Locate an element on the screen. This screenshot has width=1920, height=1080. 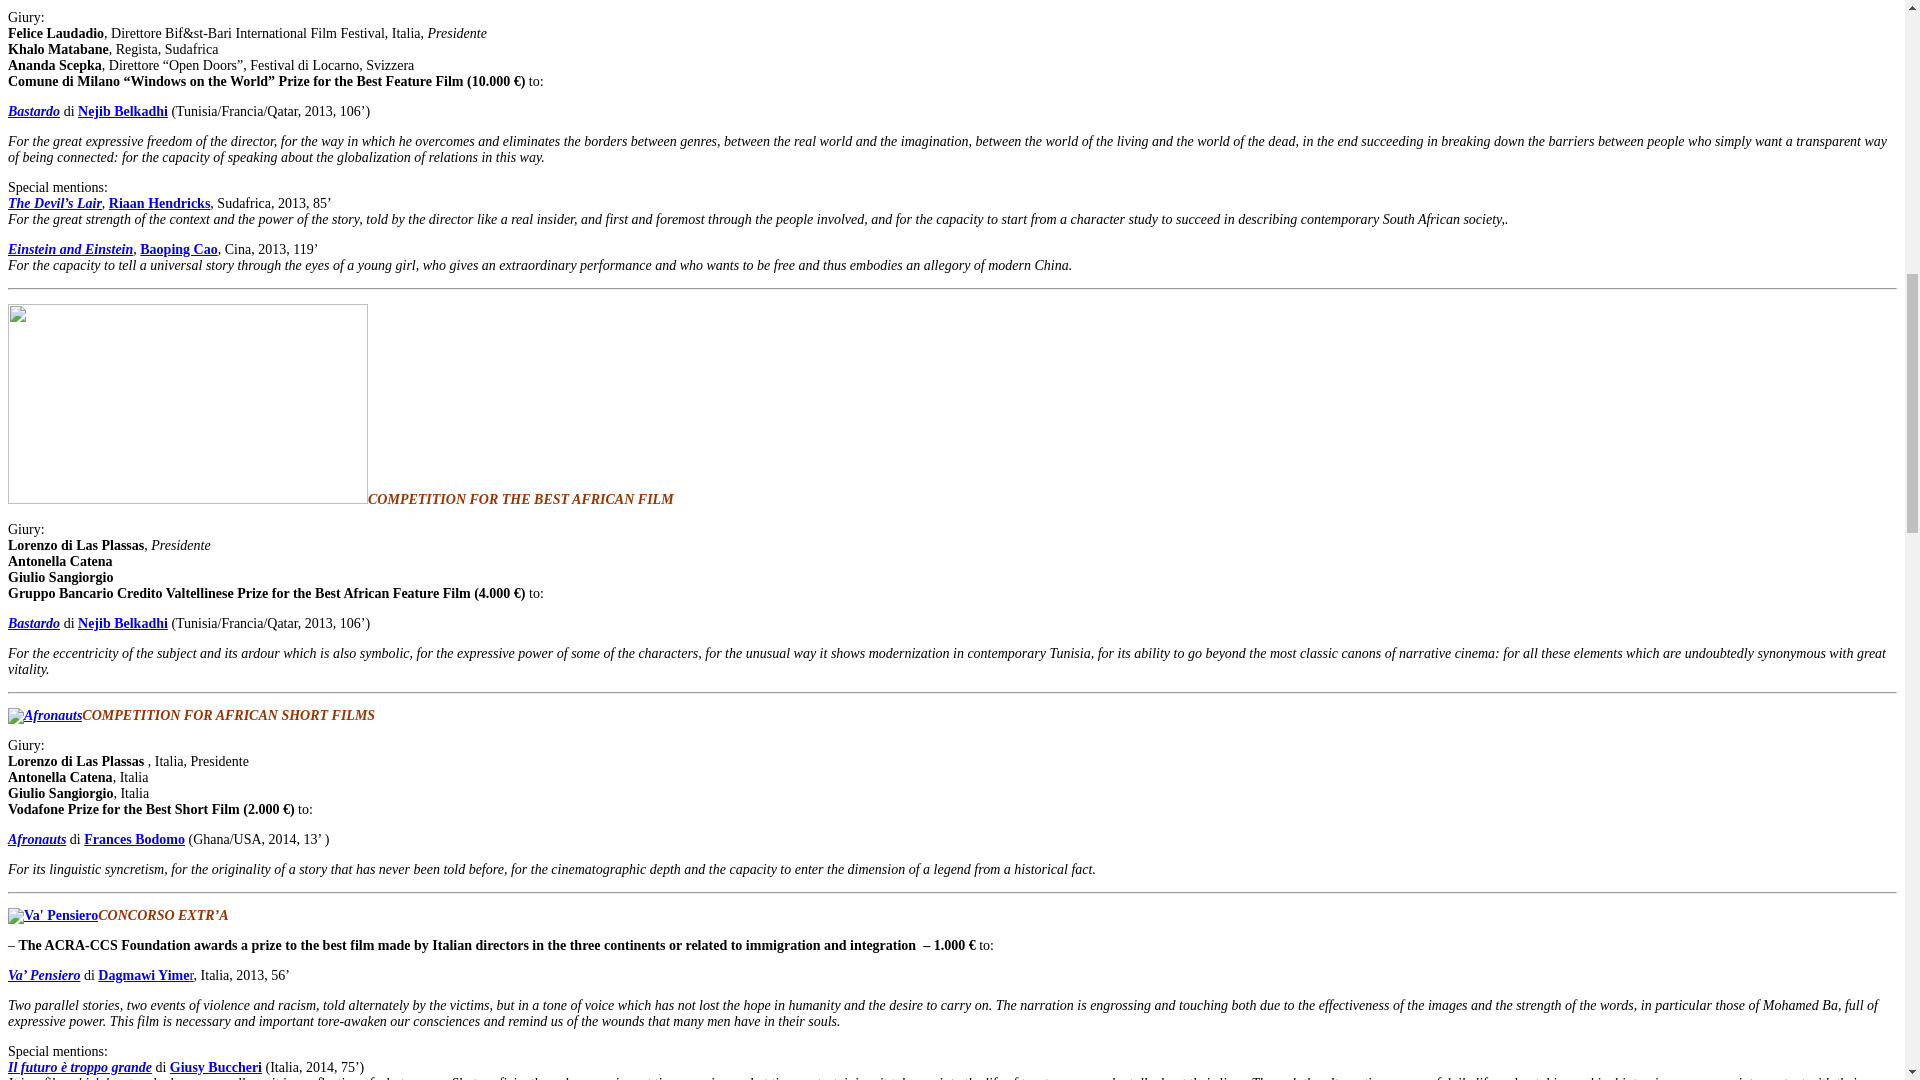
Frances Bodomo is located at coordinates (134, 838).